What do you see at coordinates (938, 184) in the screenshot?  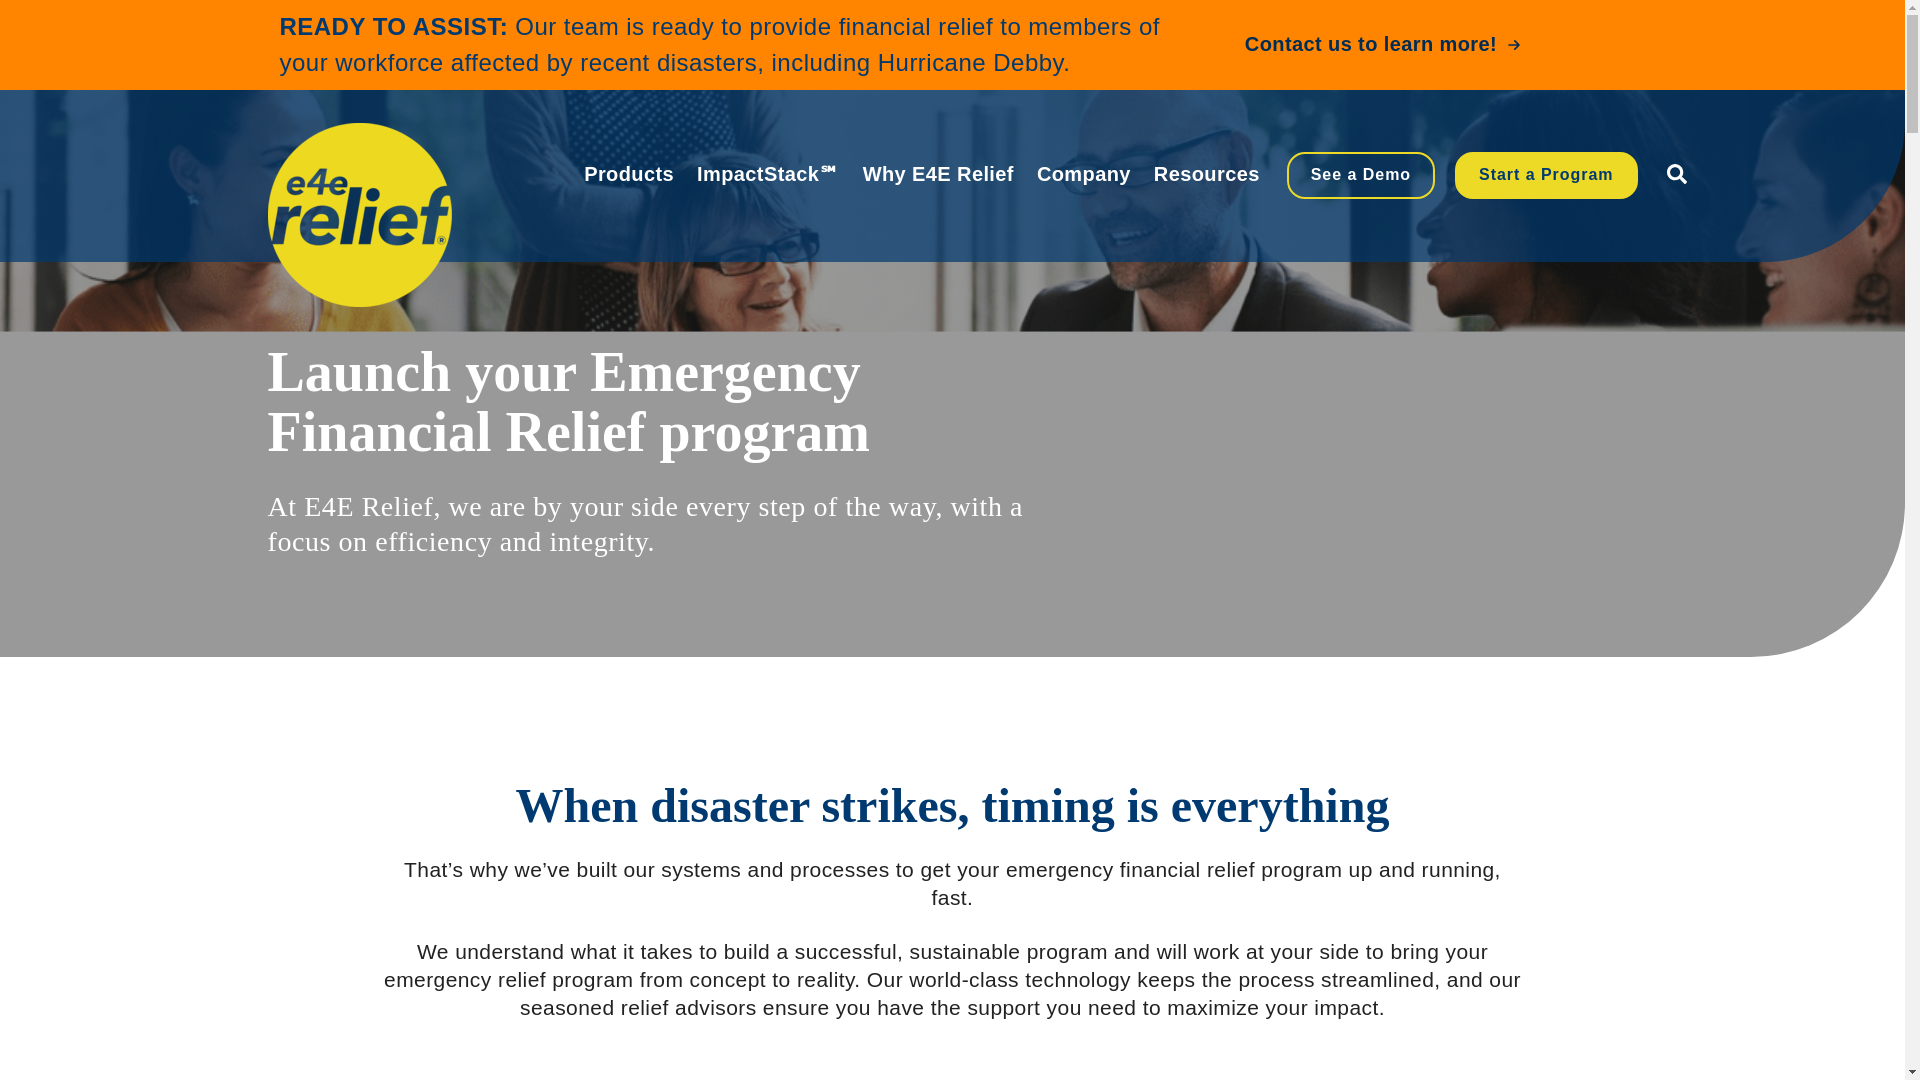 I see `Why E4E Relief` at bounding box center [938, 184].